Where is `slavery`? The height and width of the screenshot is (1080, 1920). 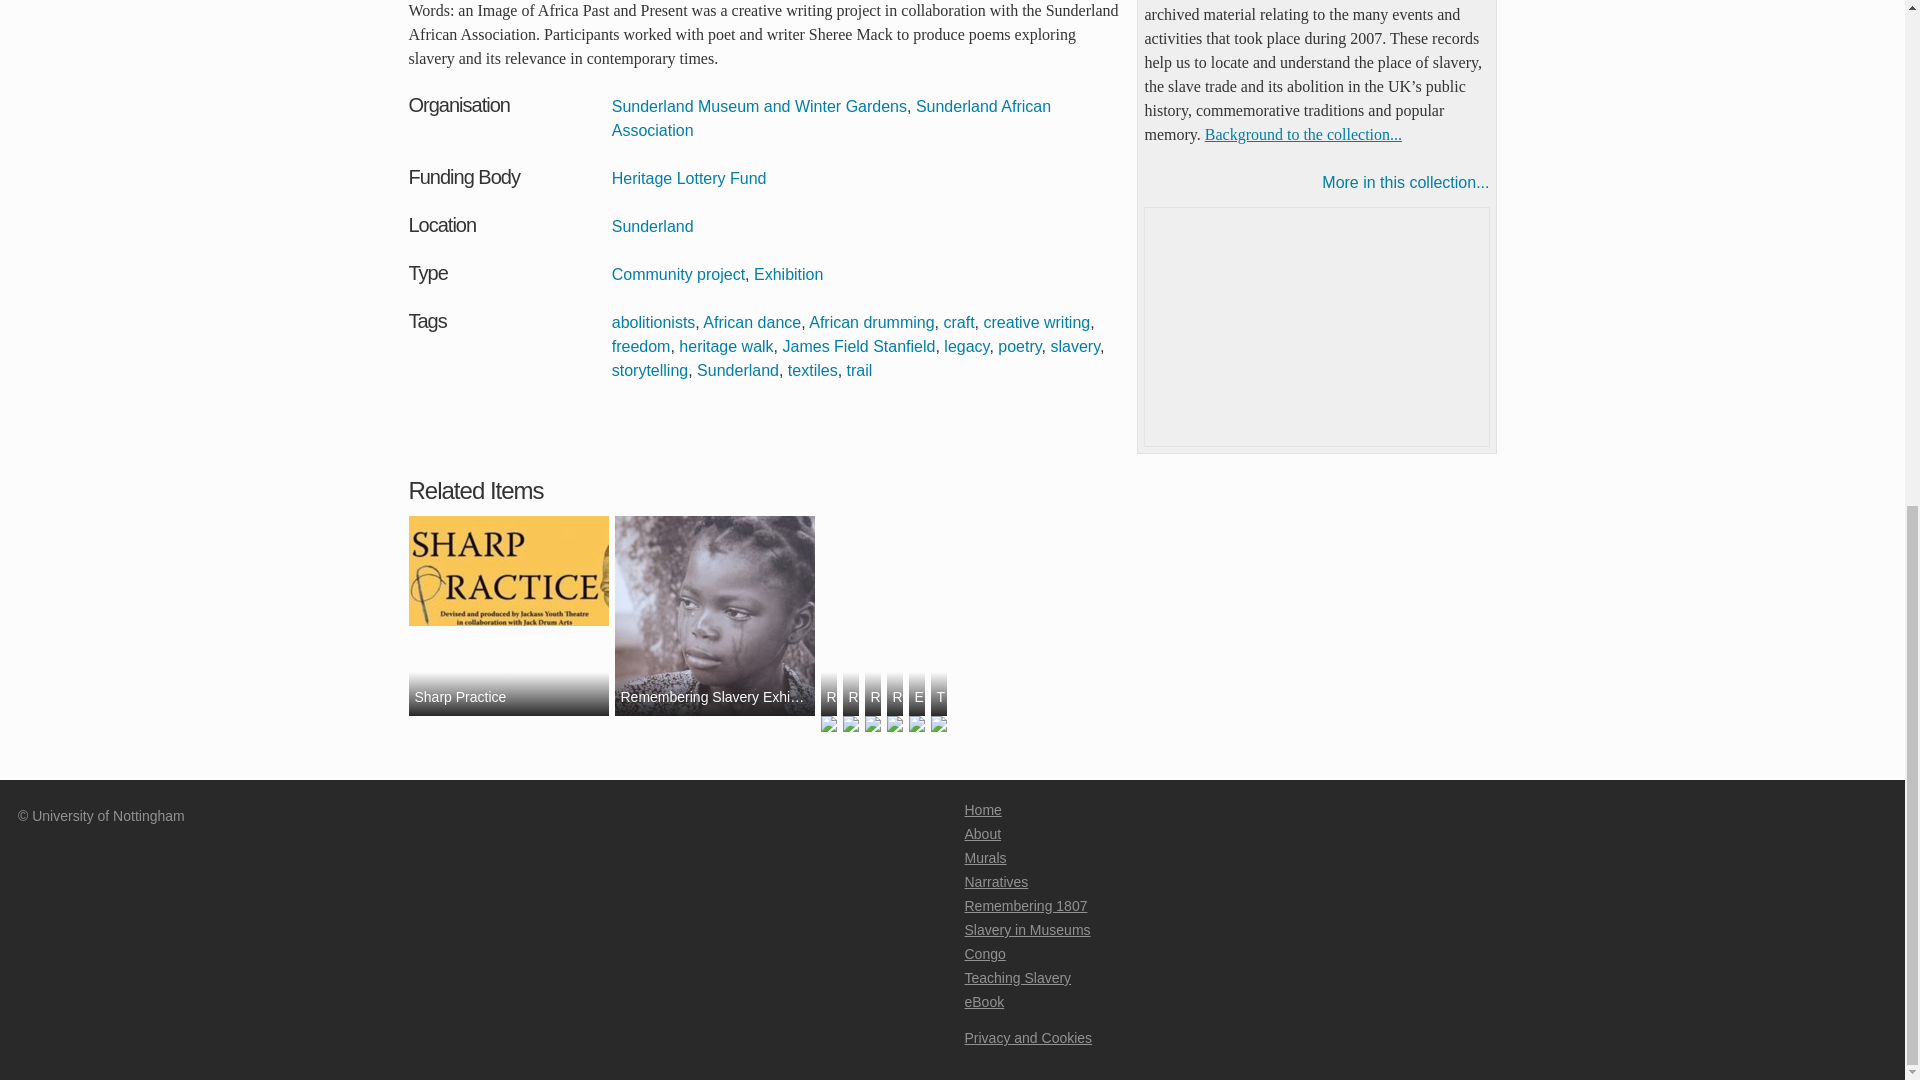 slavery is located at coordinates (1075, 346).